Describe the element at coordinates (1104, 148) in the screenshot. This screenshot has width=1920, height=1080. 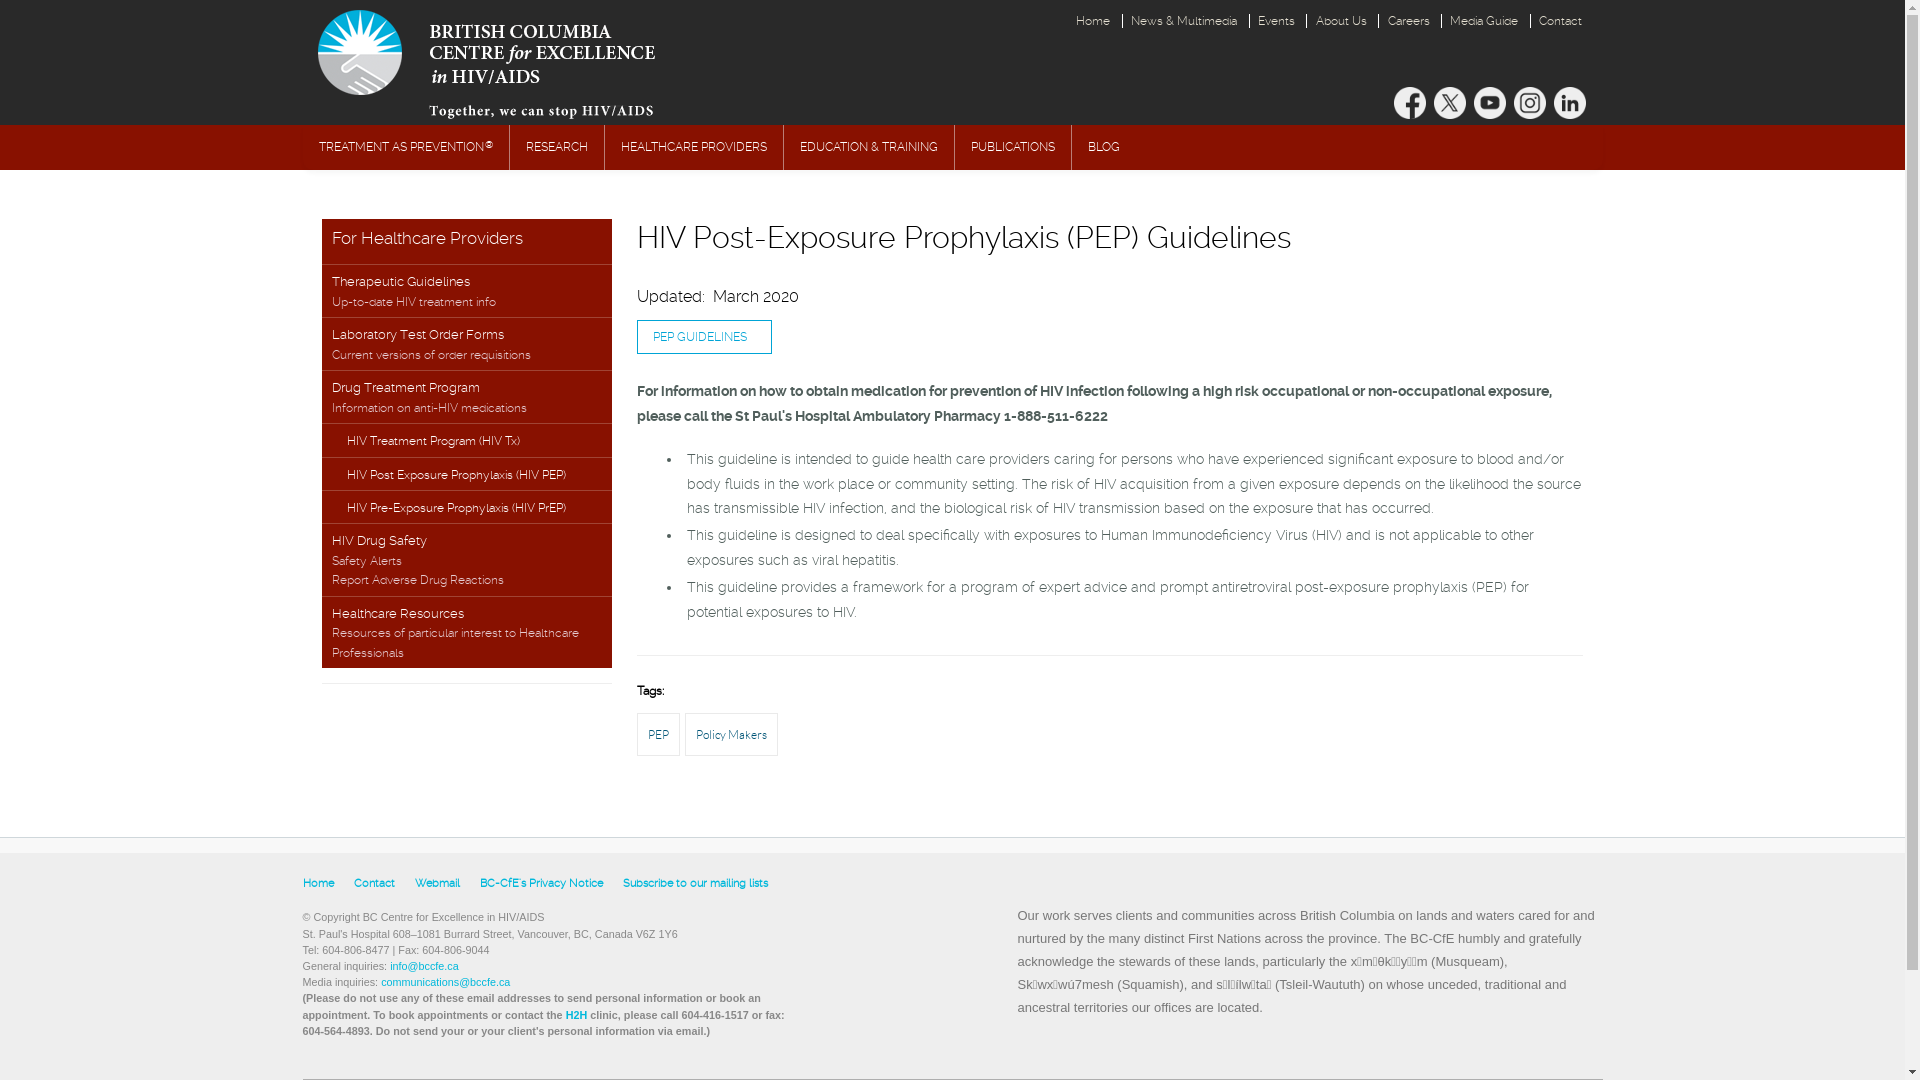
I see `BLOG` at that location.